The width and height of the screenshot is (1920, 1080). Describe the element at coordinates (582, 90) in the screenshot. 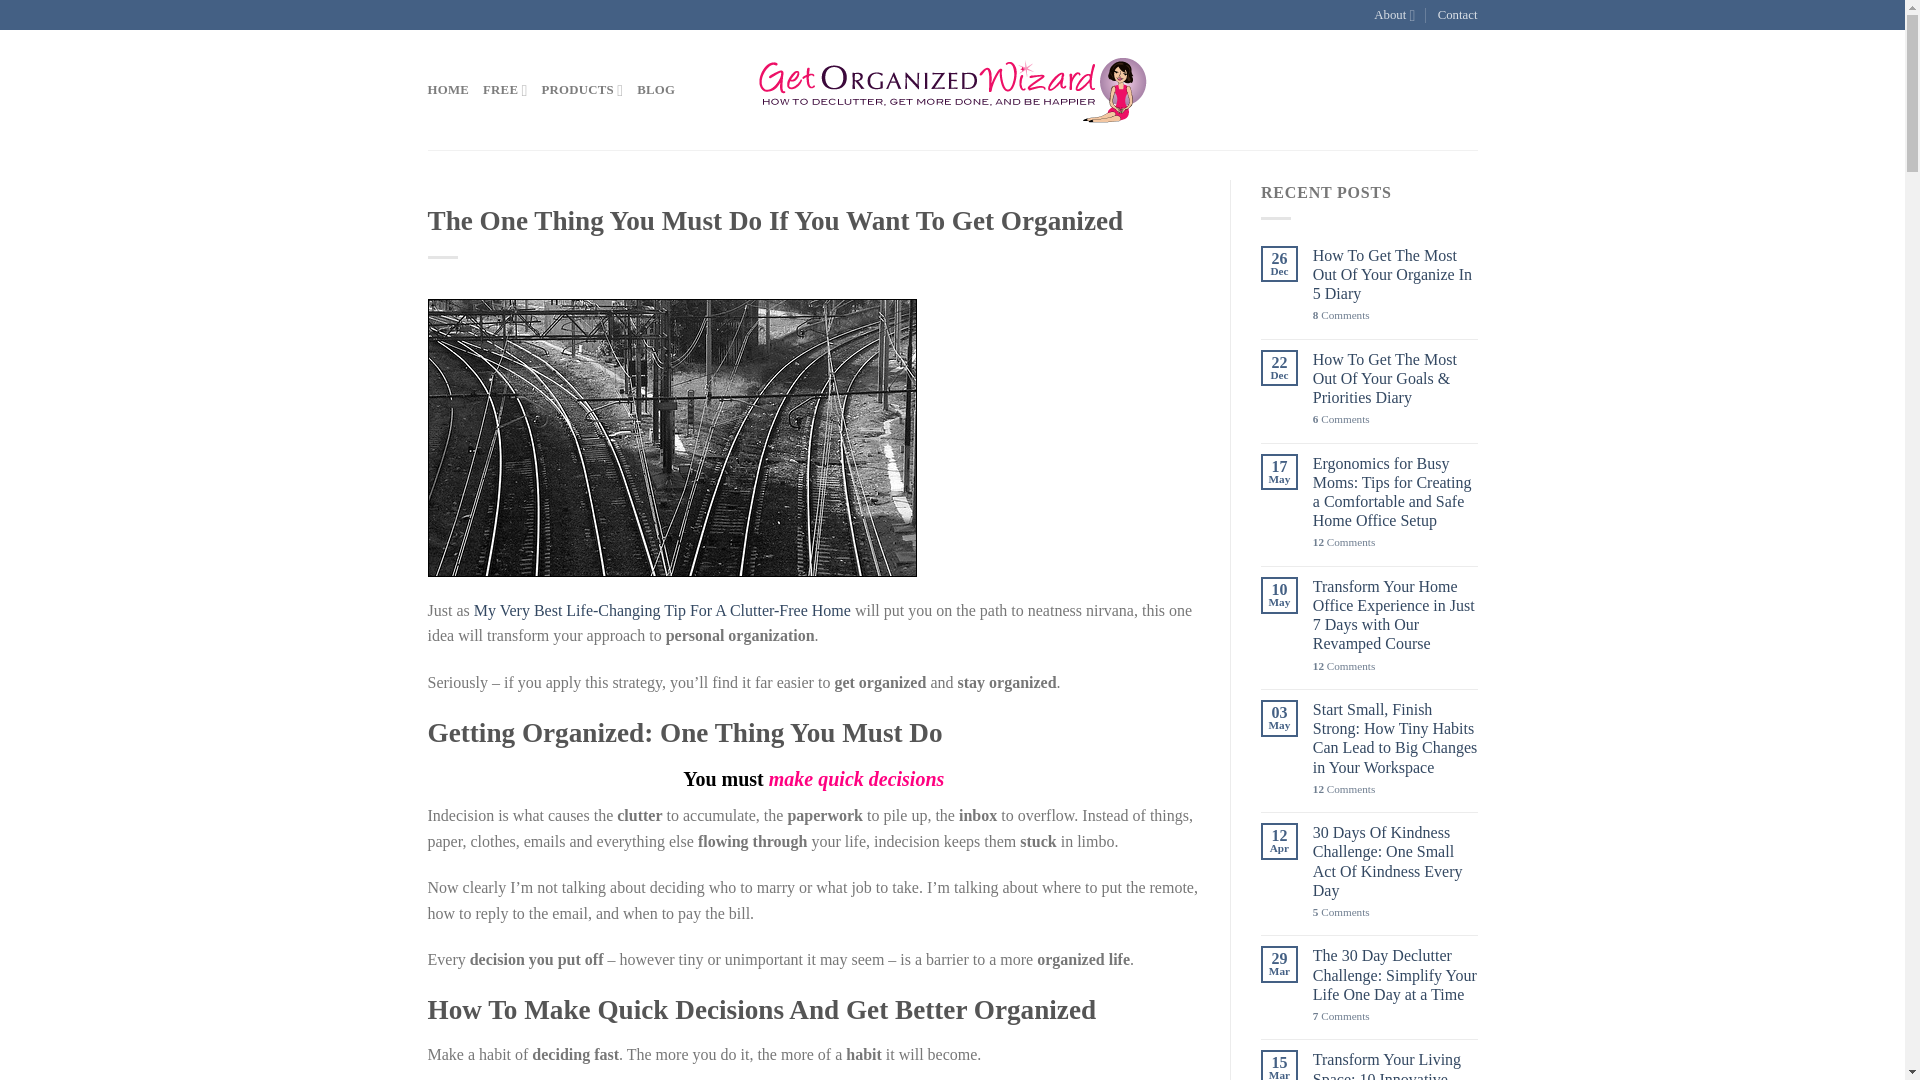

I see `PRODUCTS` at that location.